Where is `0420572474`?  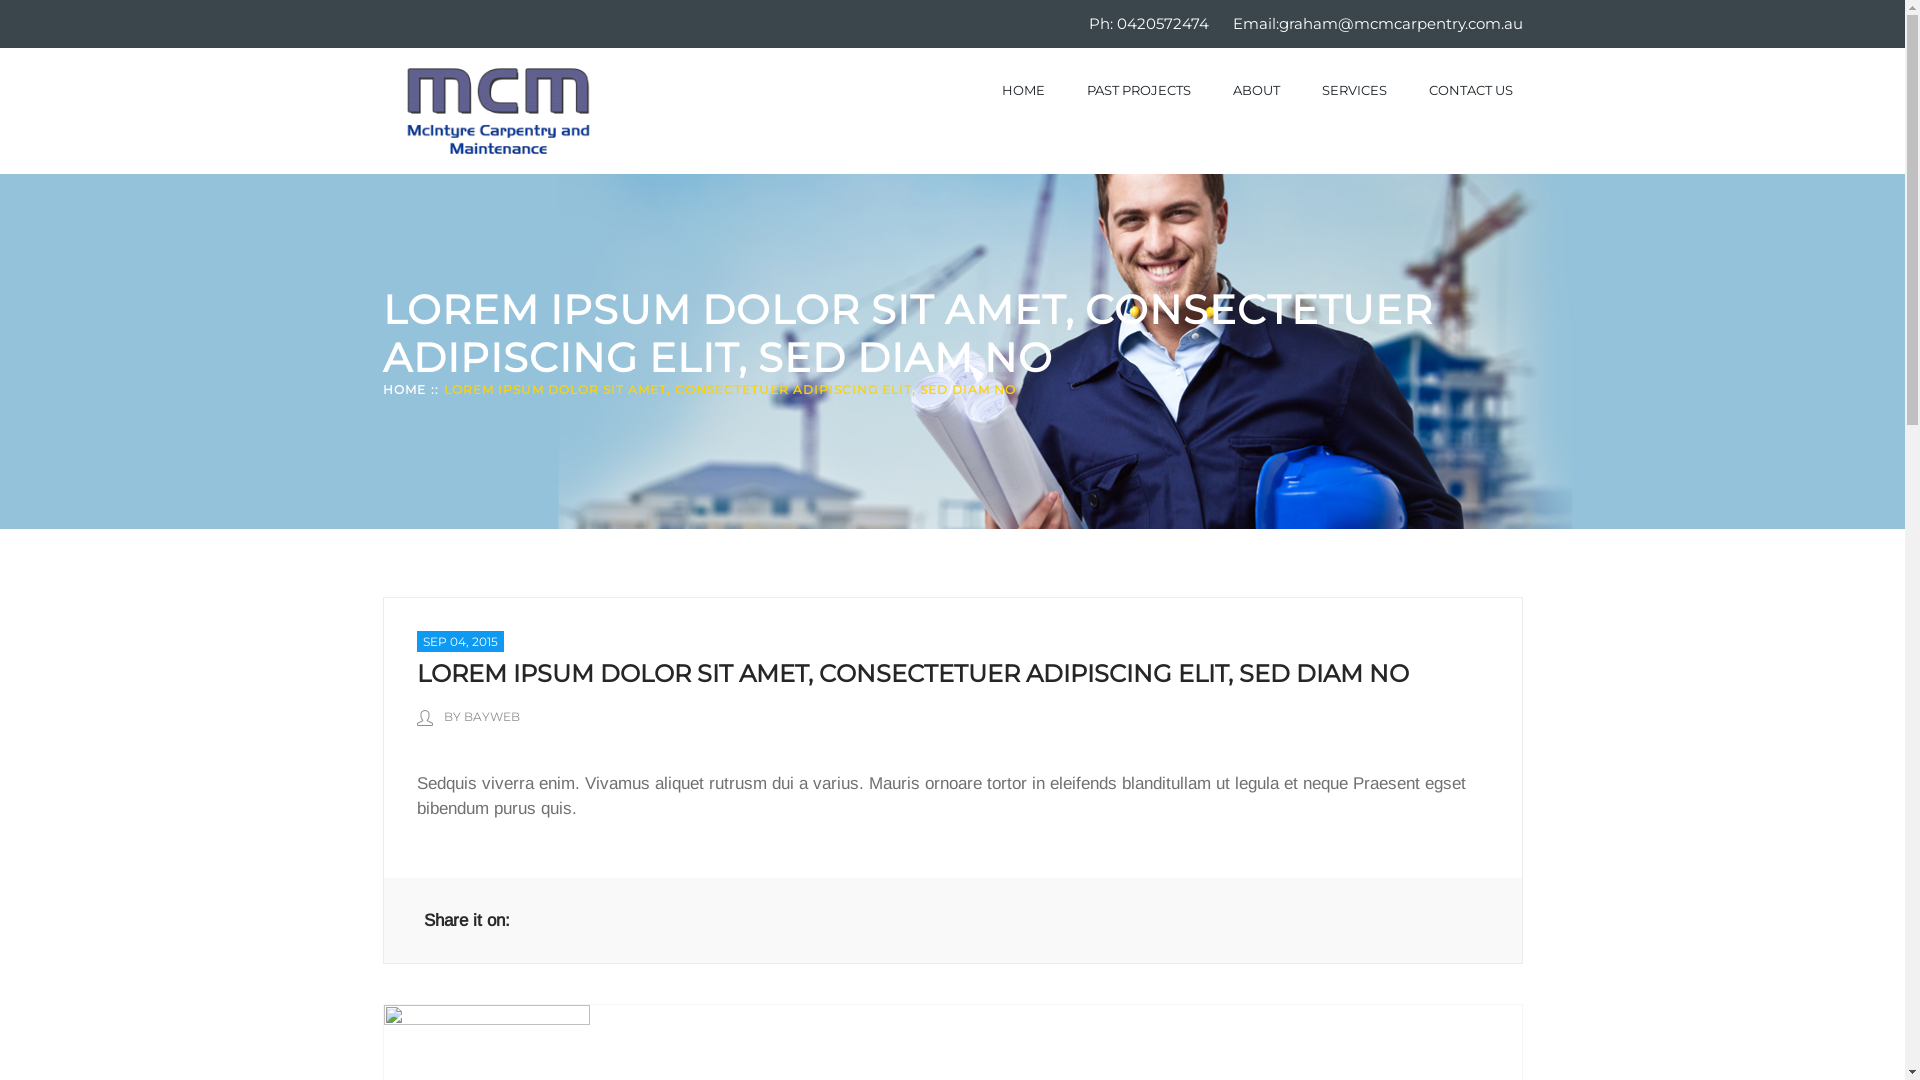
0420572474 is located at coordinates (1162, 24).